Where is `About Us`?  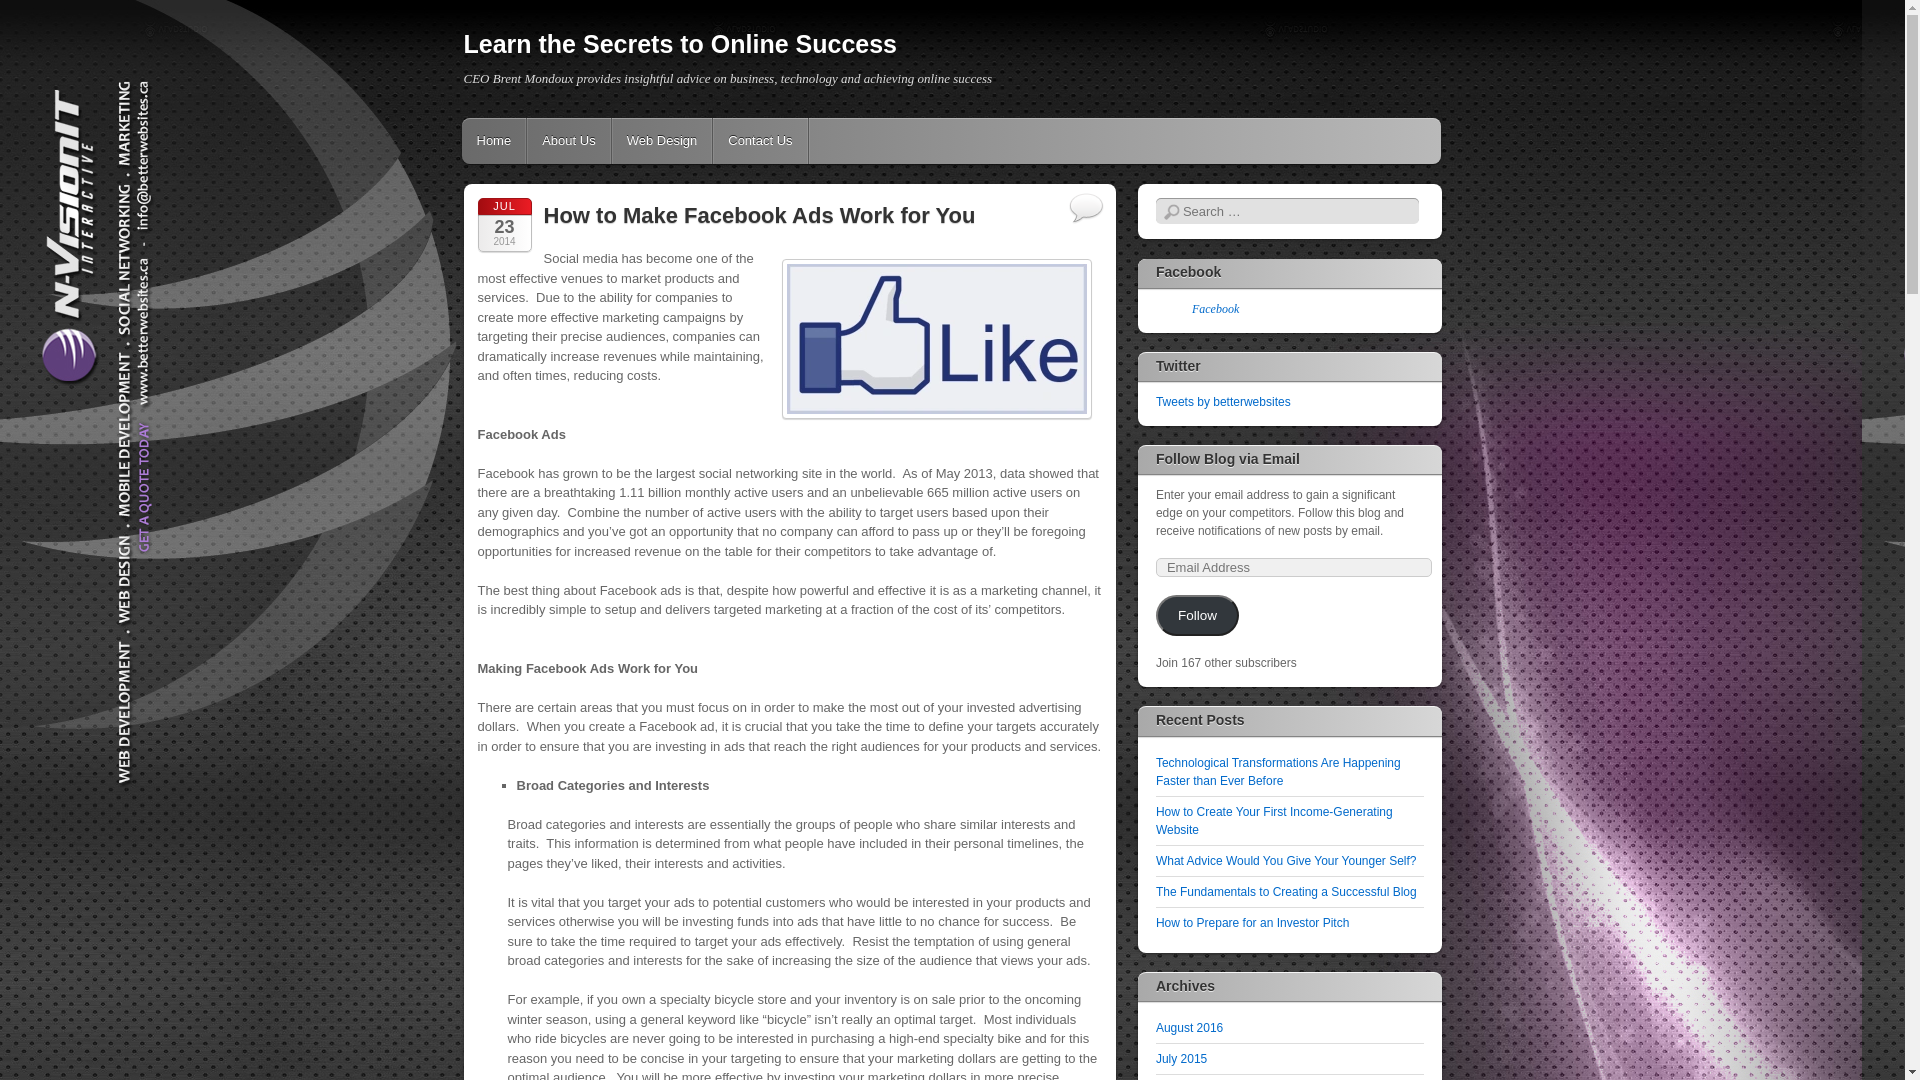 About Us is located at coordinates (568, 141).